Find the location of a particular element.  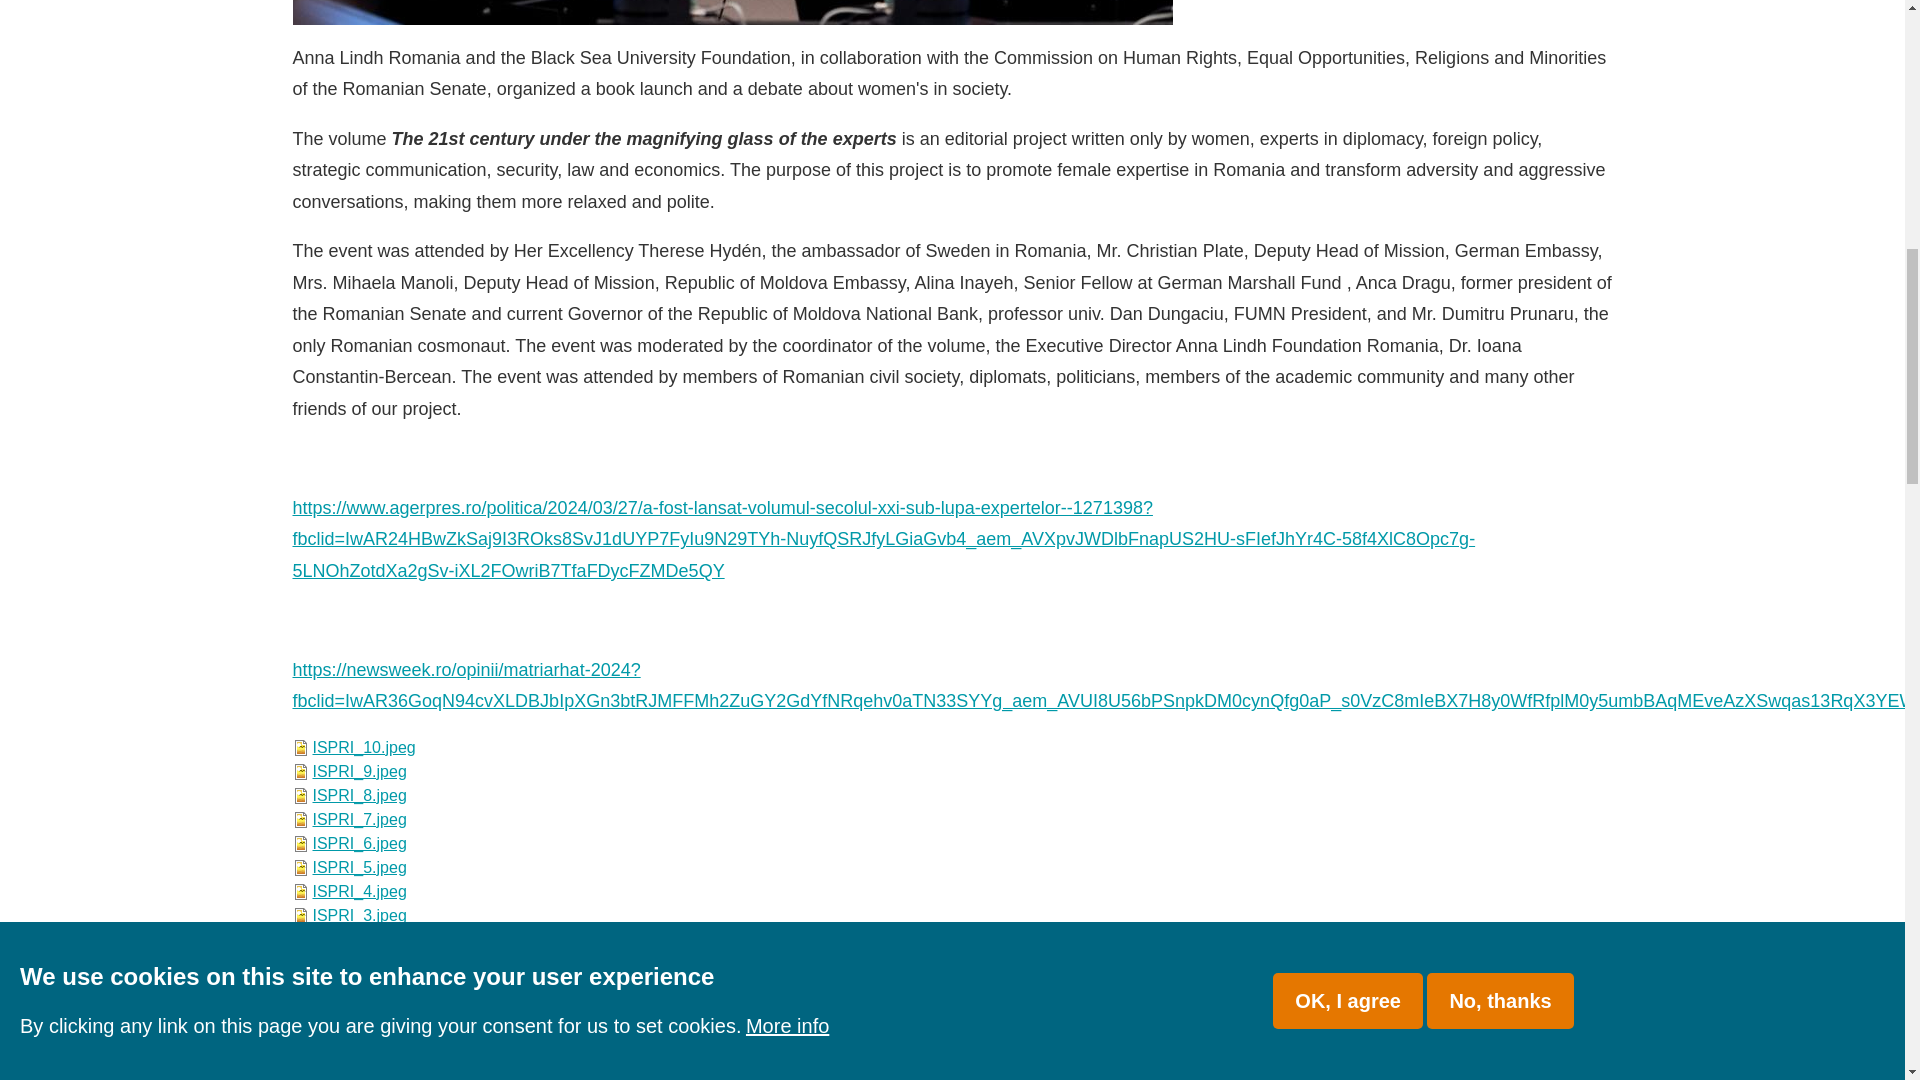

Book launch is located at coordinates (1106, 685).